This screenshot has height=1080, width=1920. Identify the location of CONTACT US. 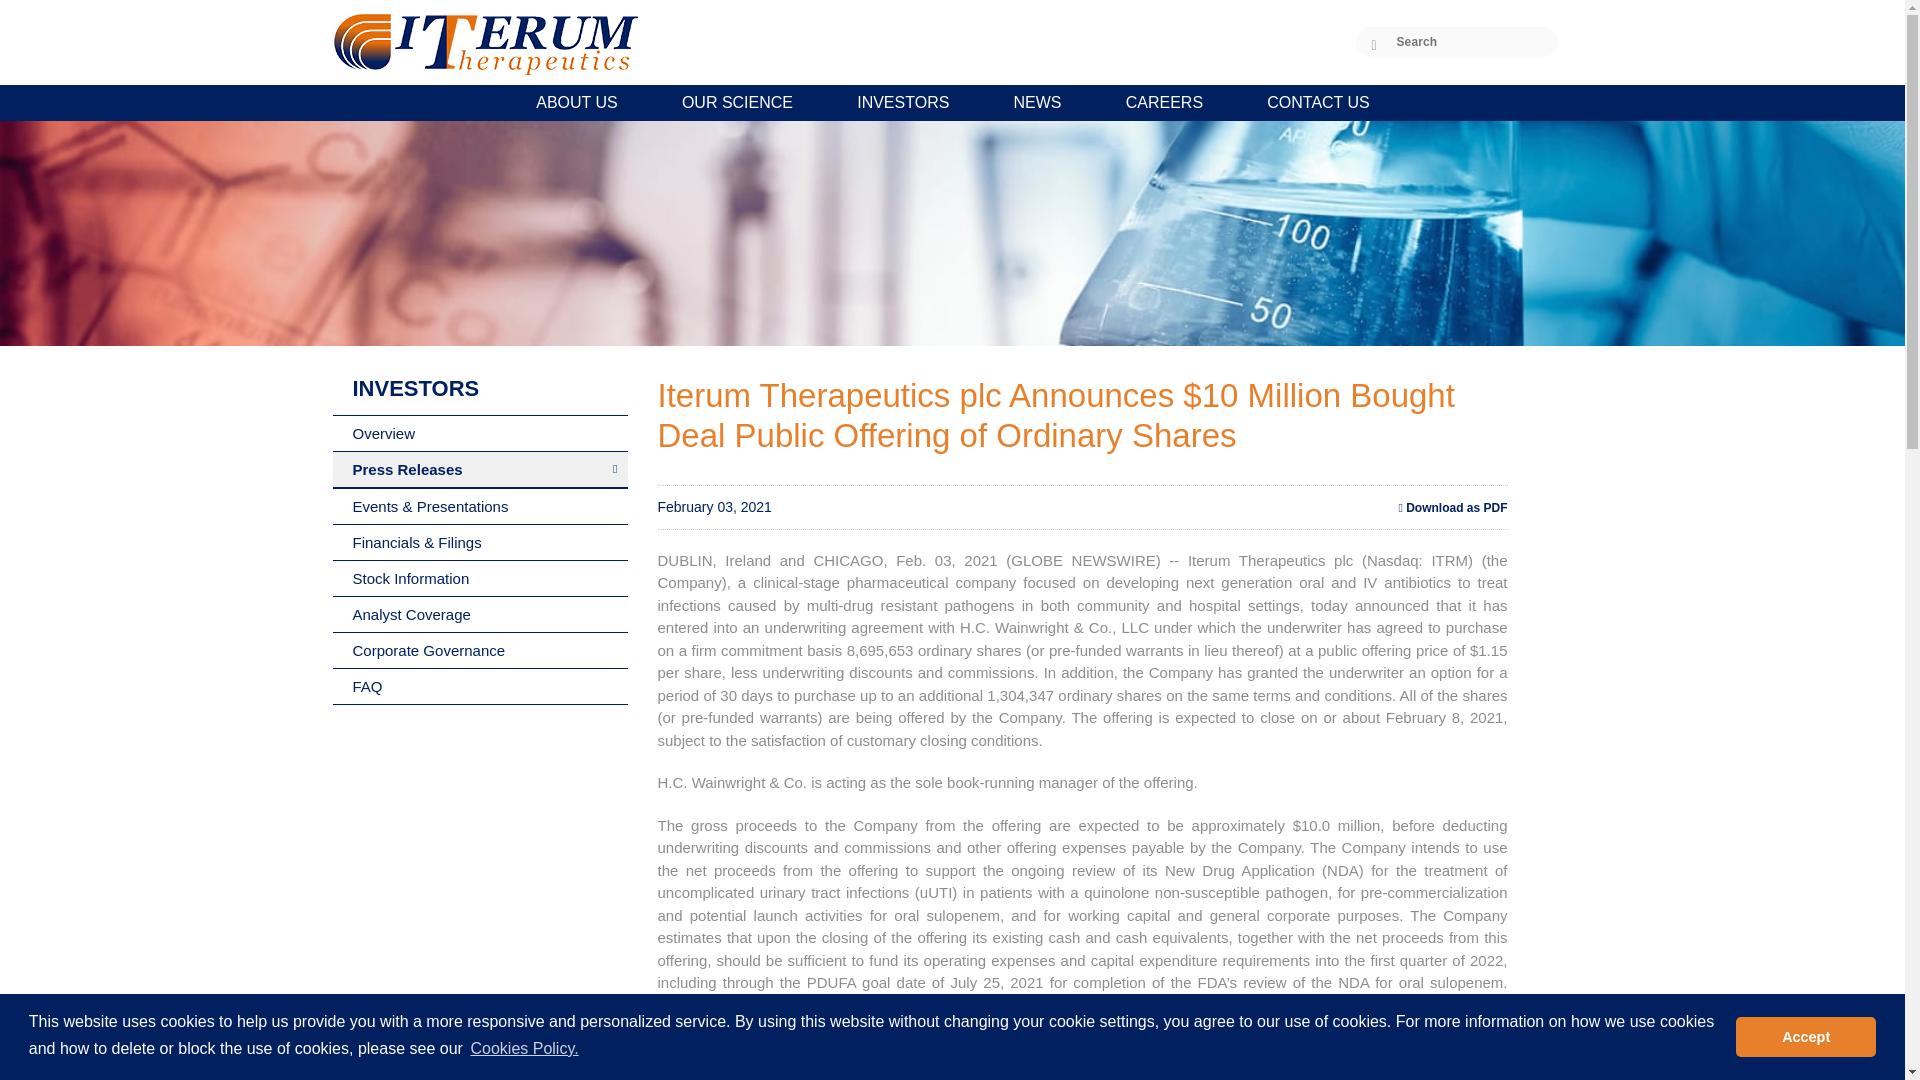
(1318, 104).